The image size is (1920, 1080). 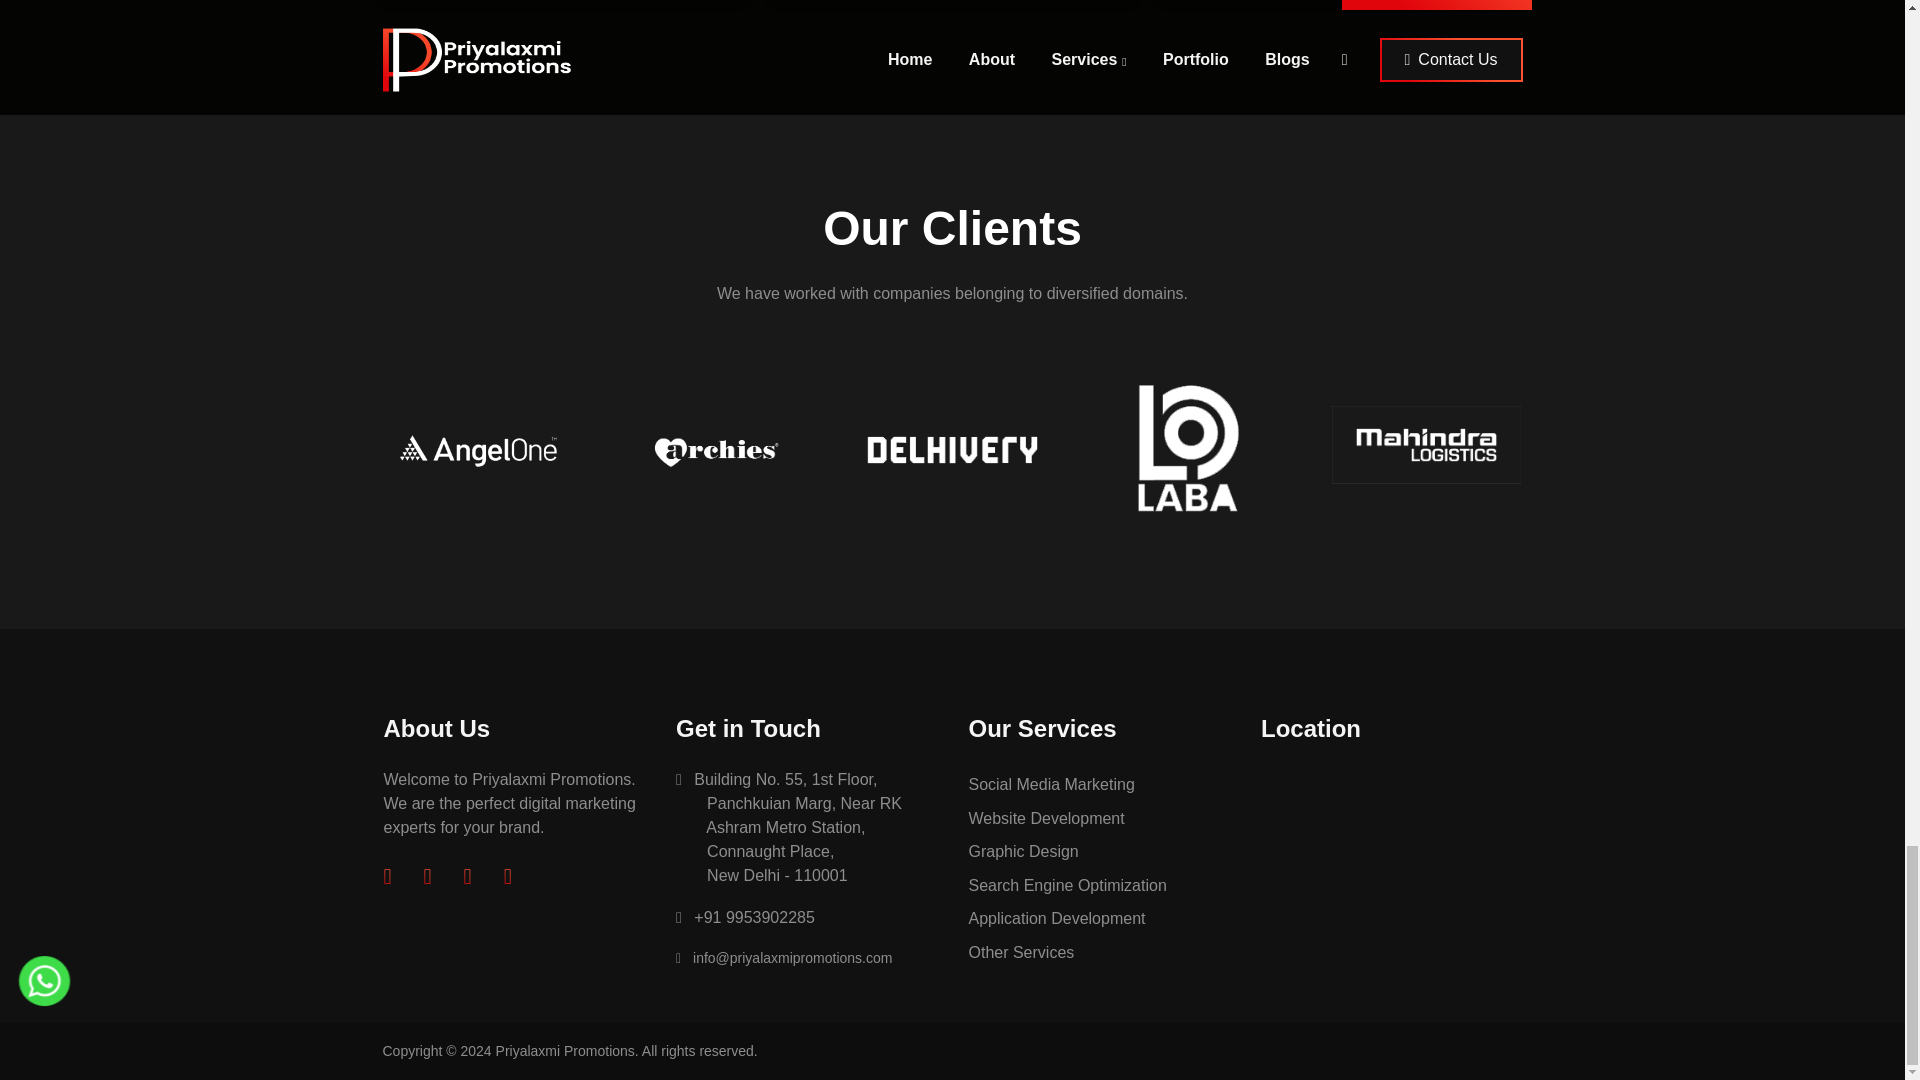 What do you see at coordinates (1098, 818) in the screenshot?
I see `Website Development` at bounding box center [1098, 818].